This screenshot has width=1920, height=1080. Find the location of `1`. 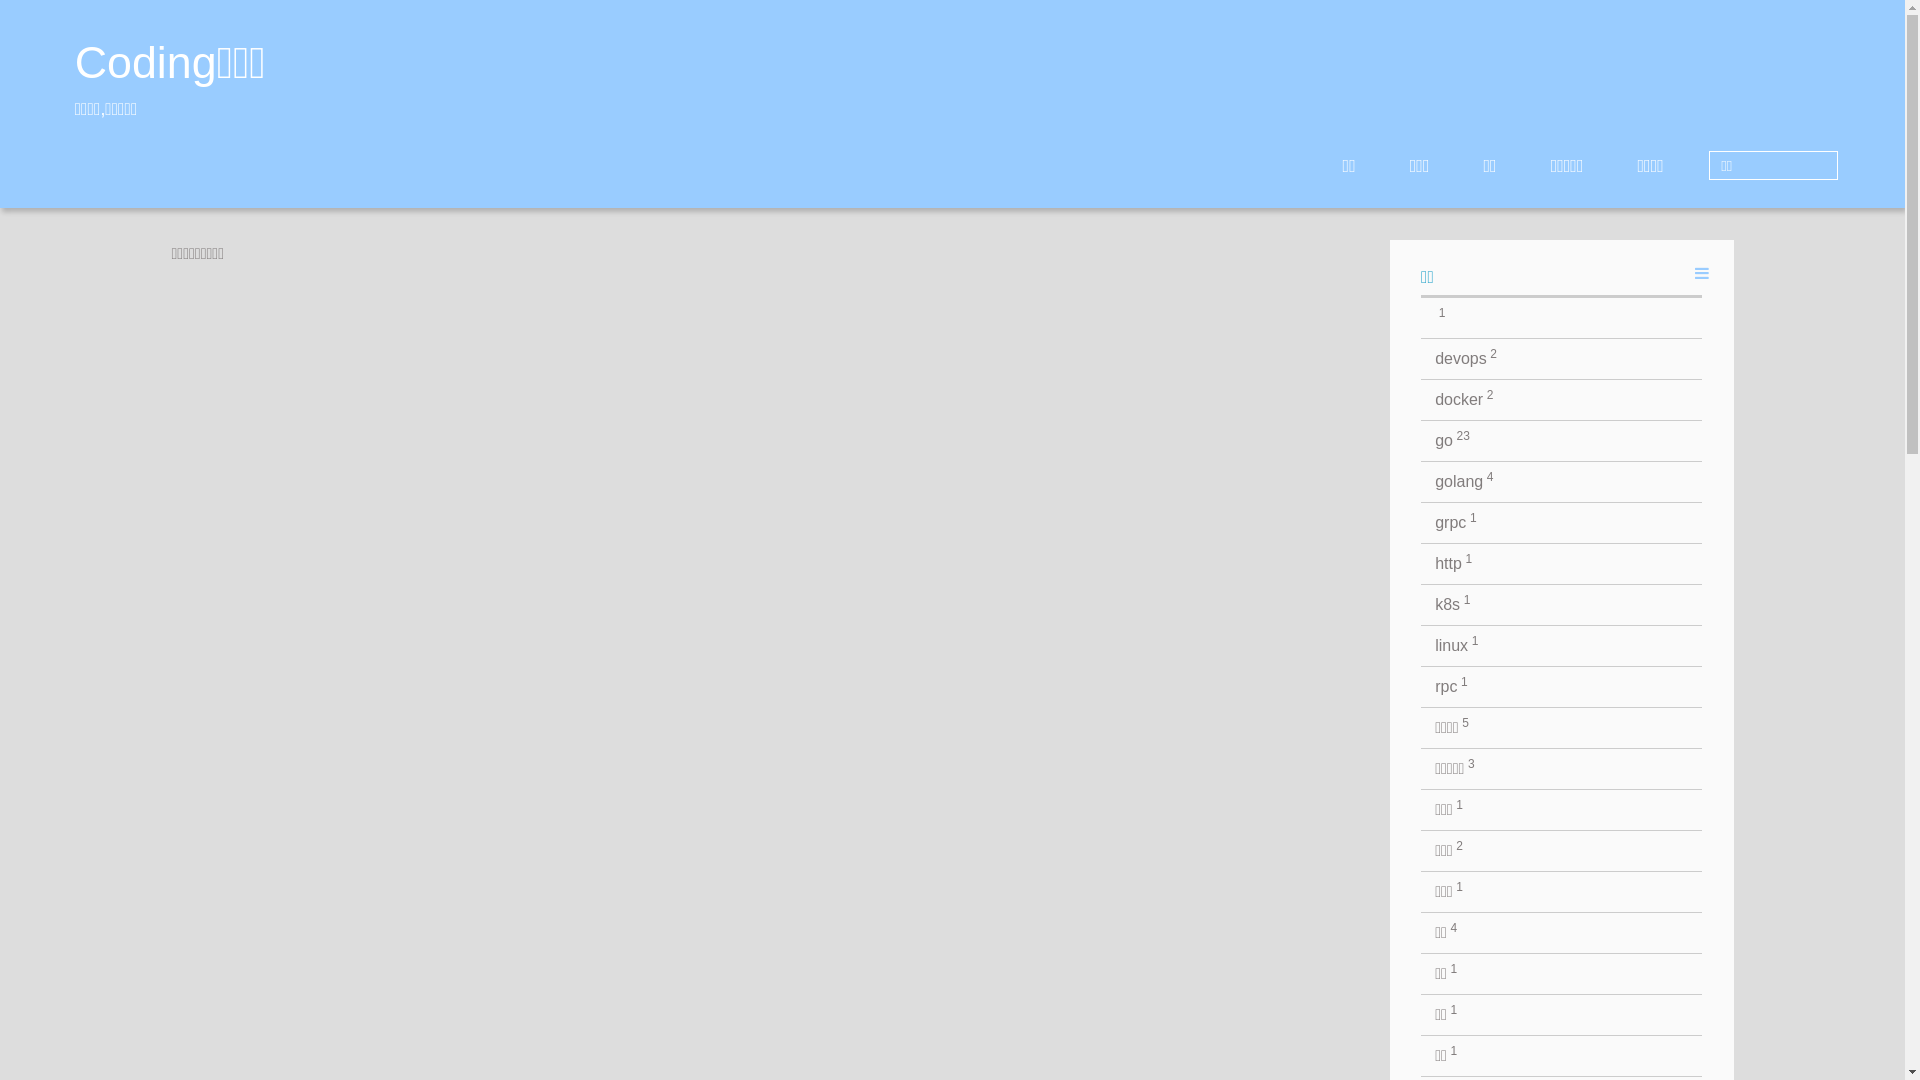

1 is located at coordinates (1562, 318).